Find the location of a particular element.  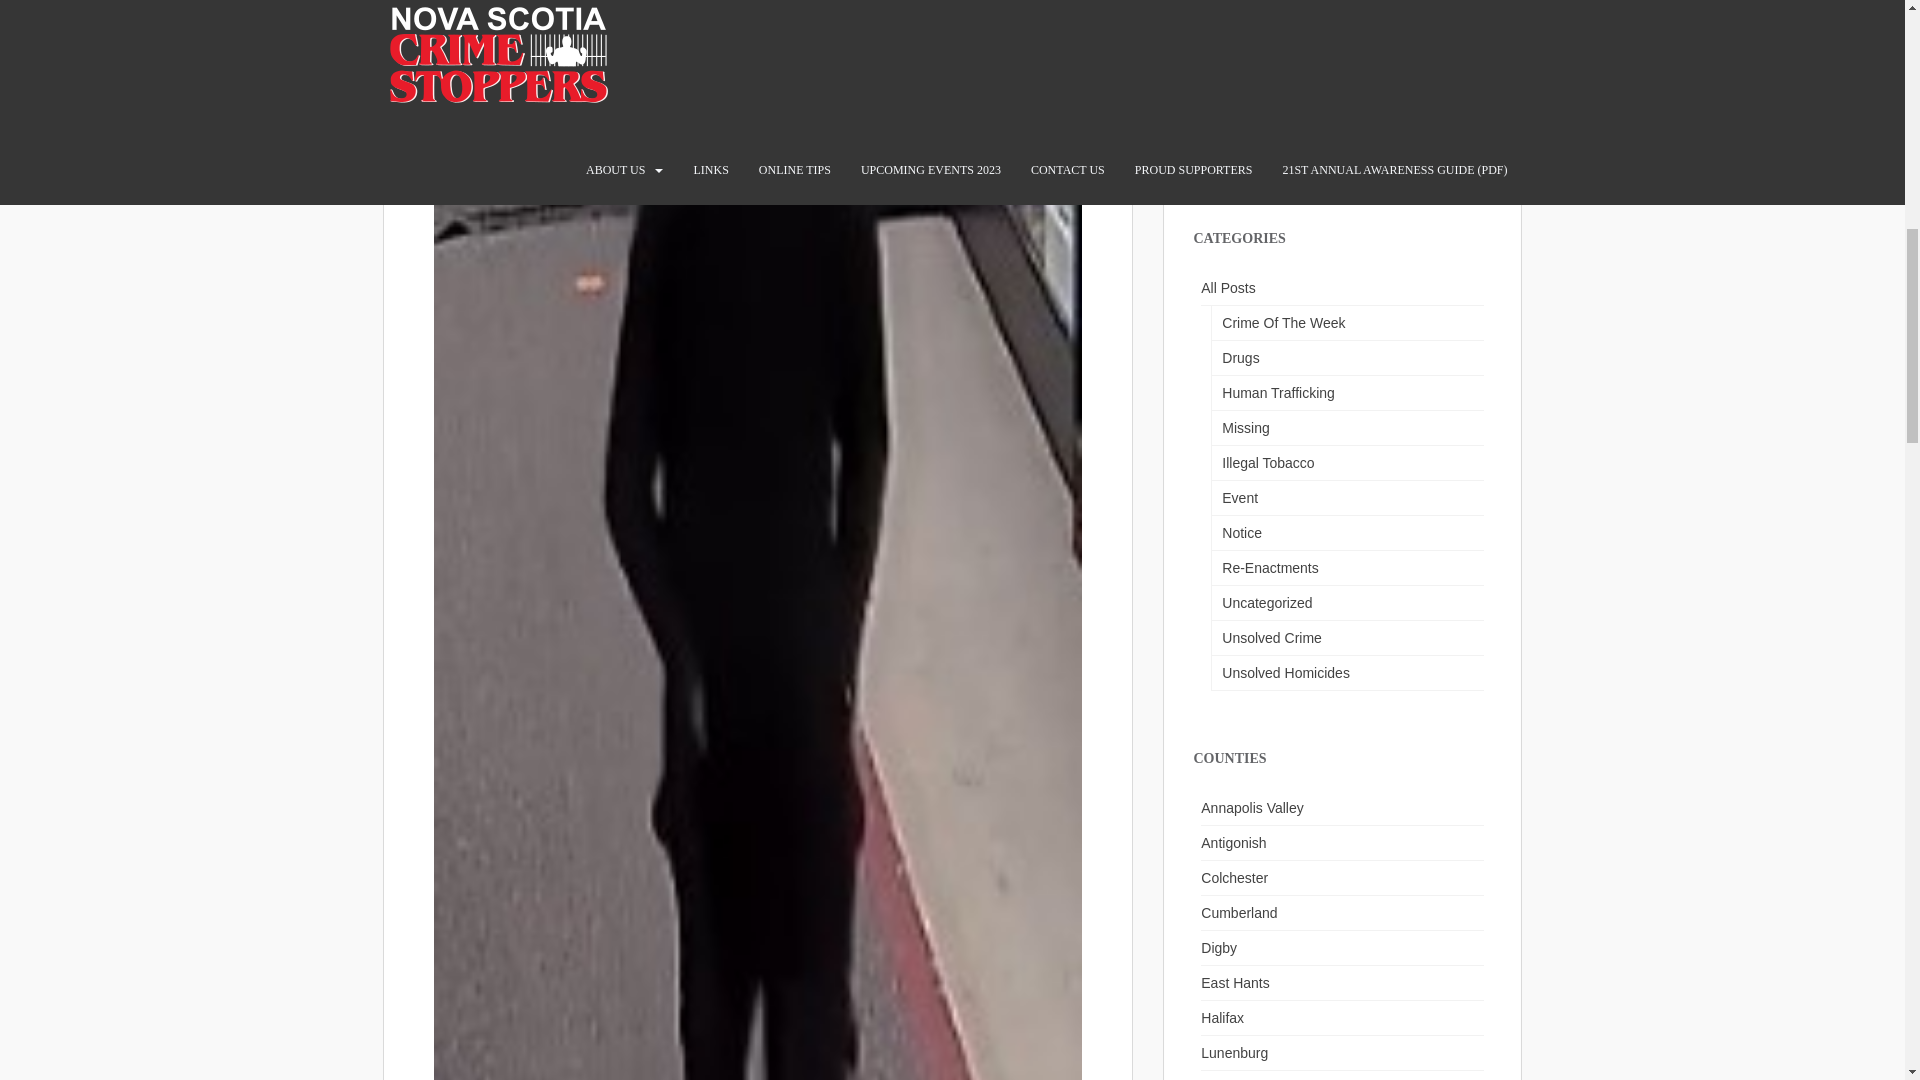

Notice is located at coordinates (1346, 533).